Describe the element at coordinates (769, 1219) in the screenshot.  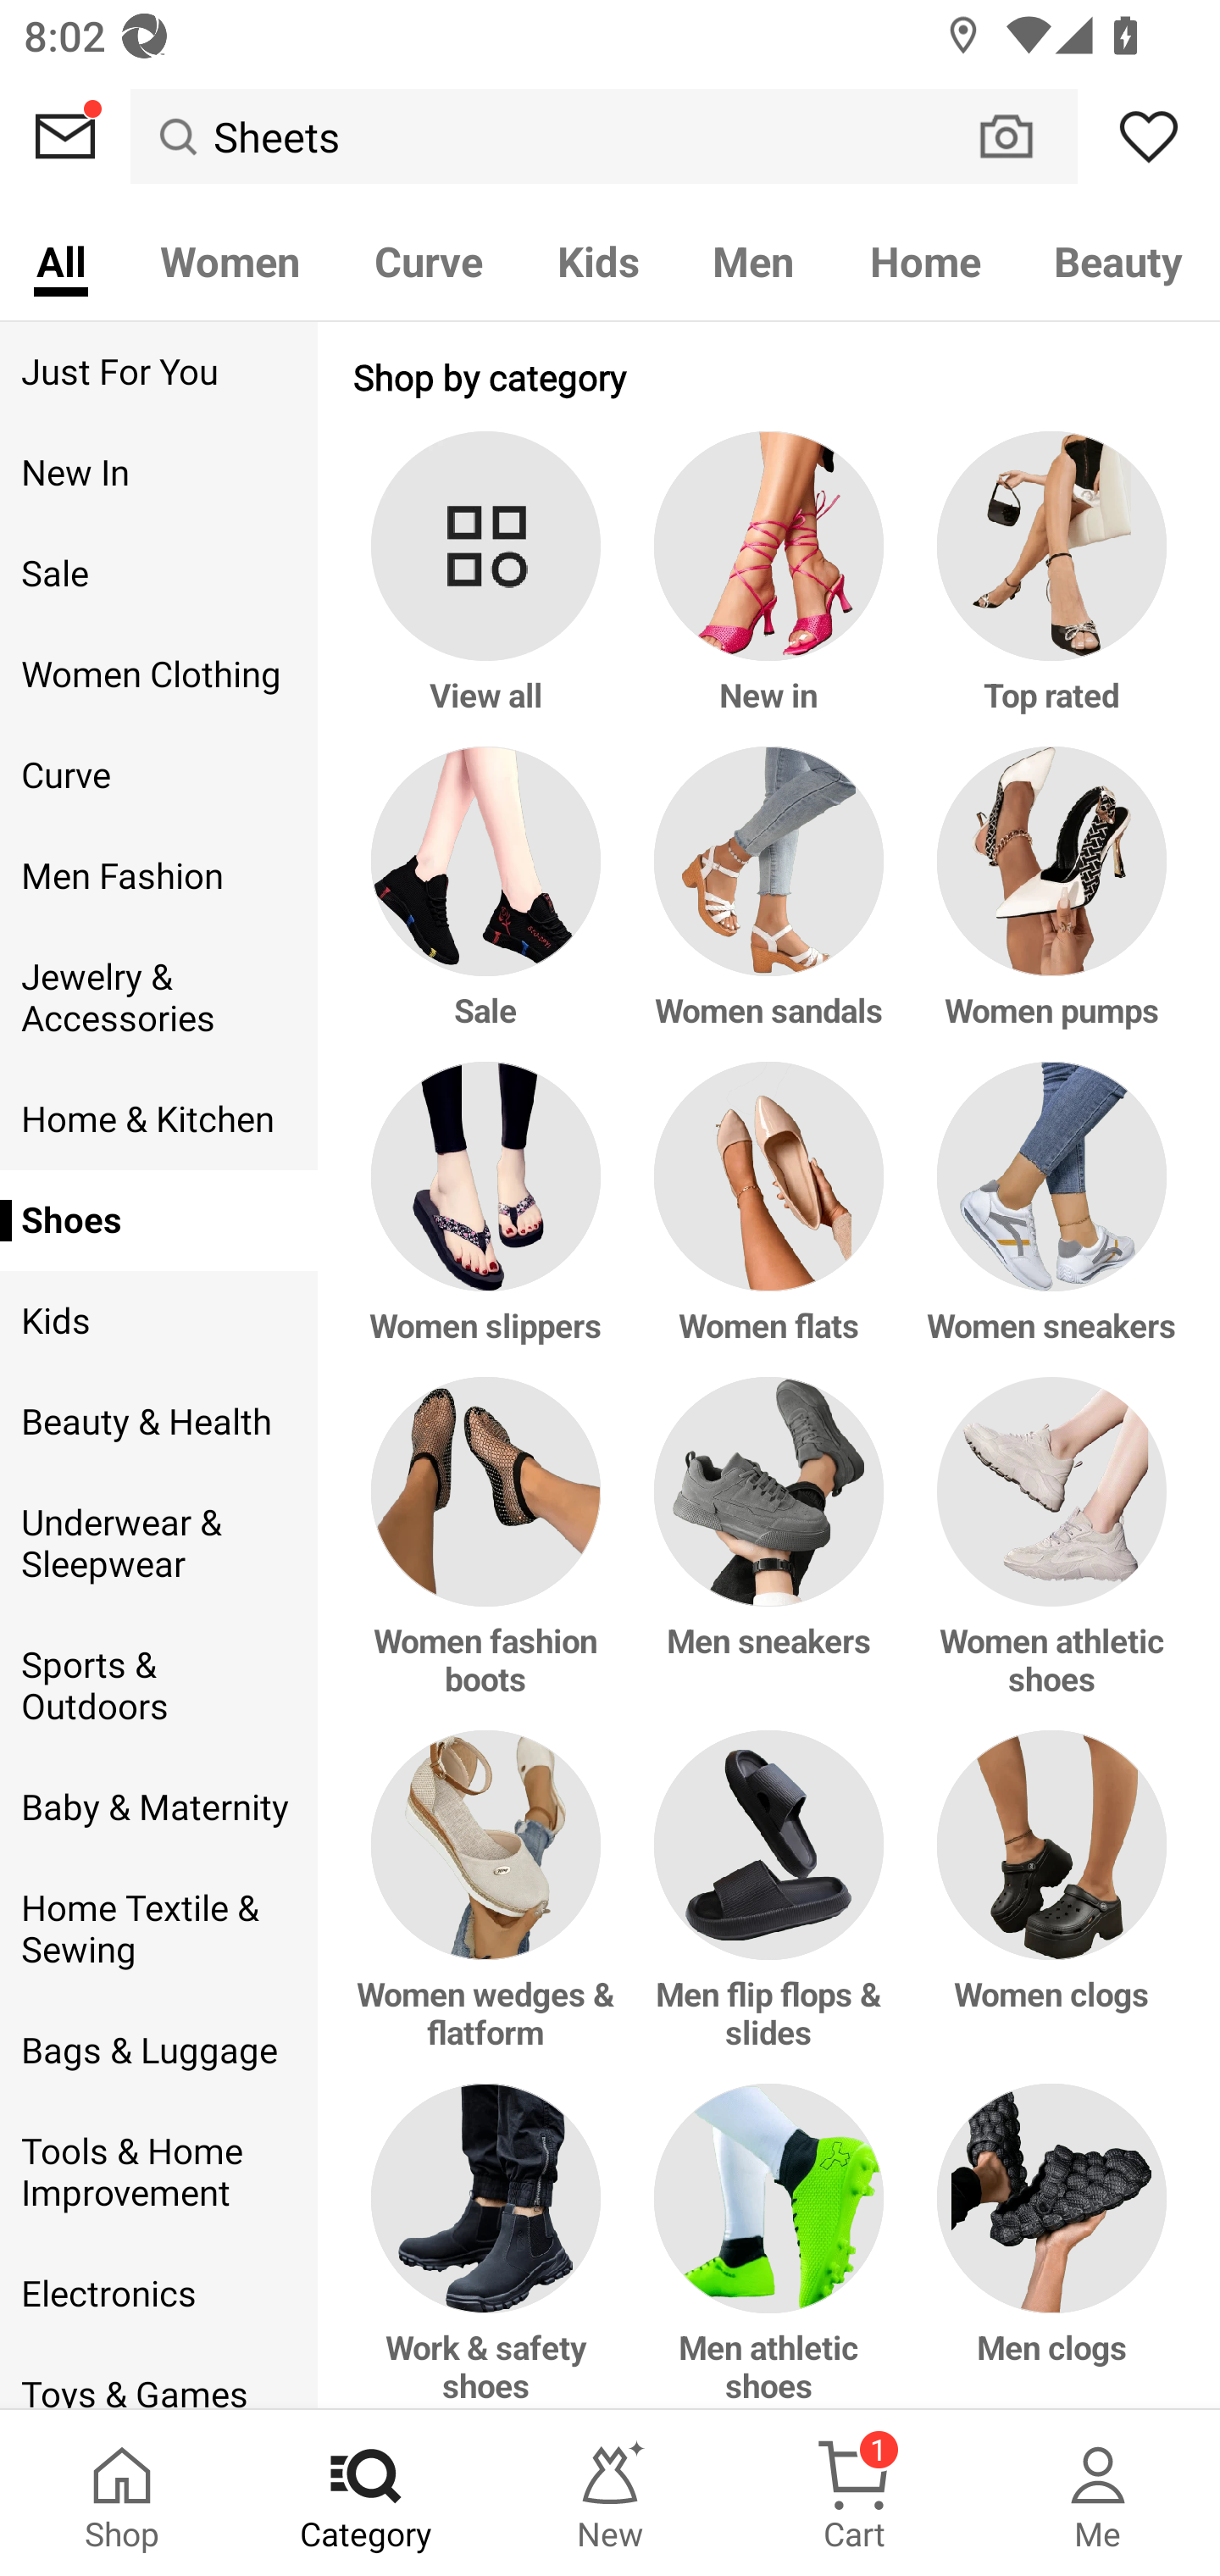
I see `Women flats` at that location.